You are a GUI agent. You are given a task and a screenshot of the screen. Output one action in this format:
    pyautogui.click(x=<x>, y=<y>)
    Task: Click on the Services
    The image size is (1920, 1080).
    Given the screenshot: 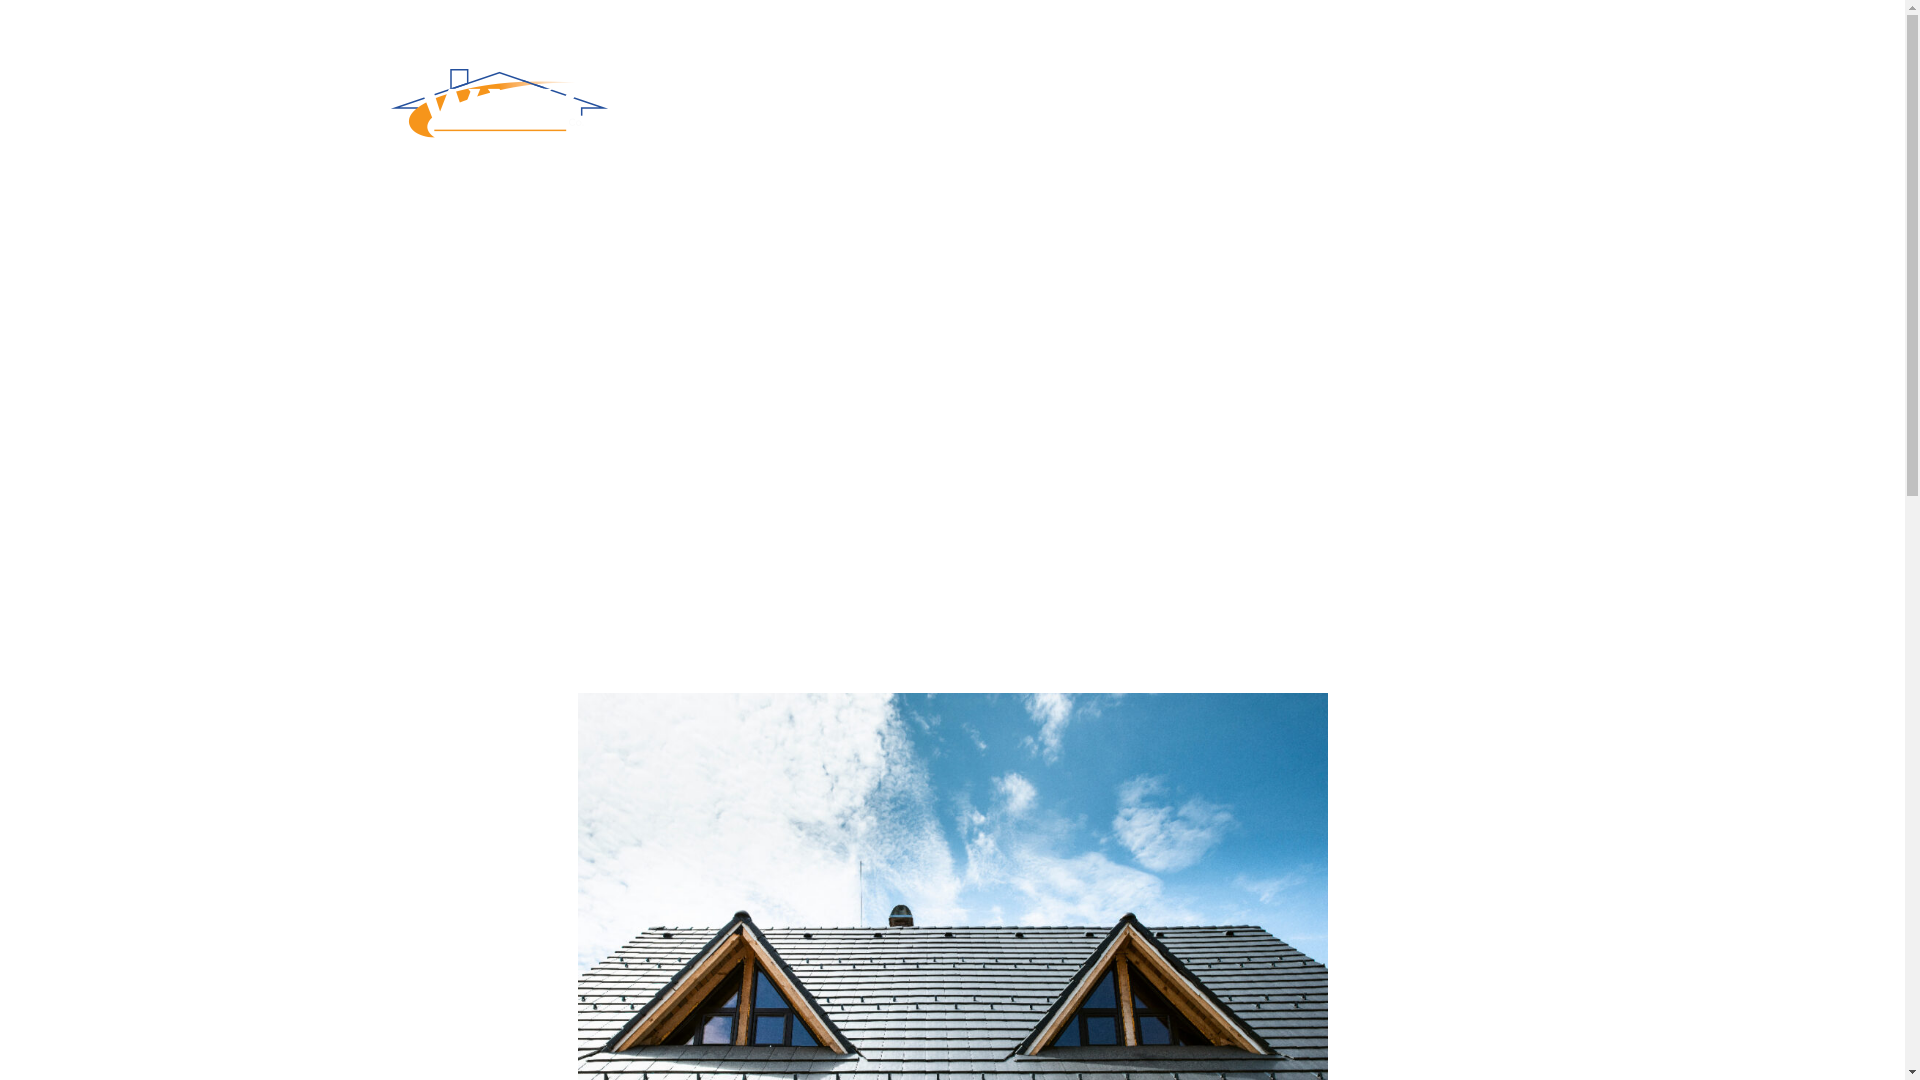 What is the action you would take?
    pyautogui.click(x=890, y=95)
    